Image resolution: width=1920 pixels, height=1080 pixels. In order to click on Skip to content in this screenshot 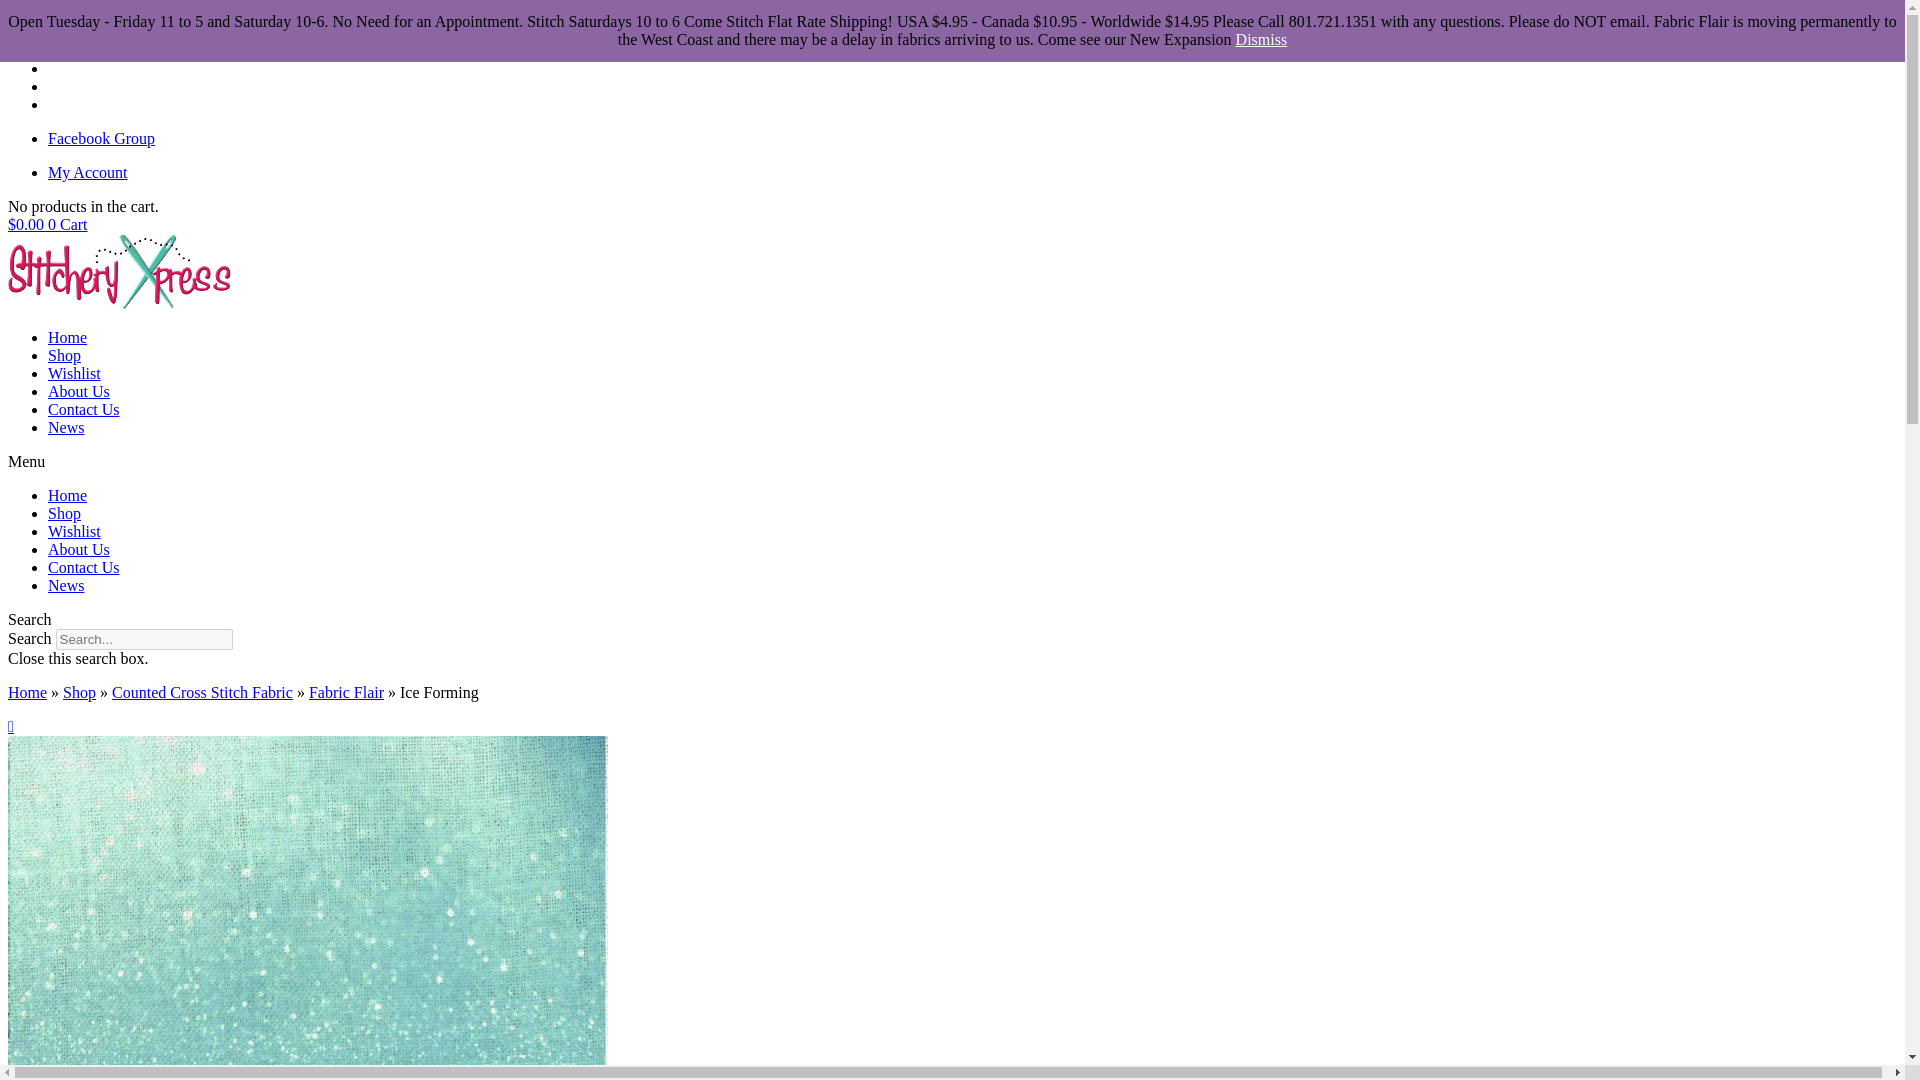, I will do `click(56, 16)`.